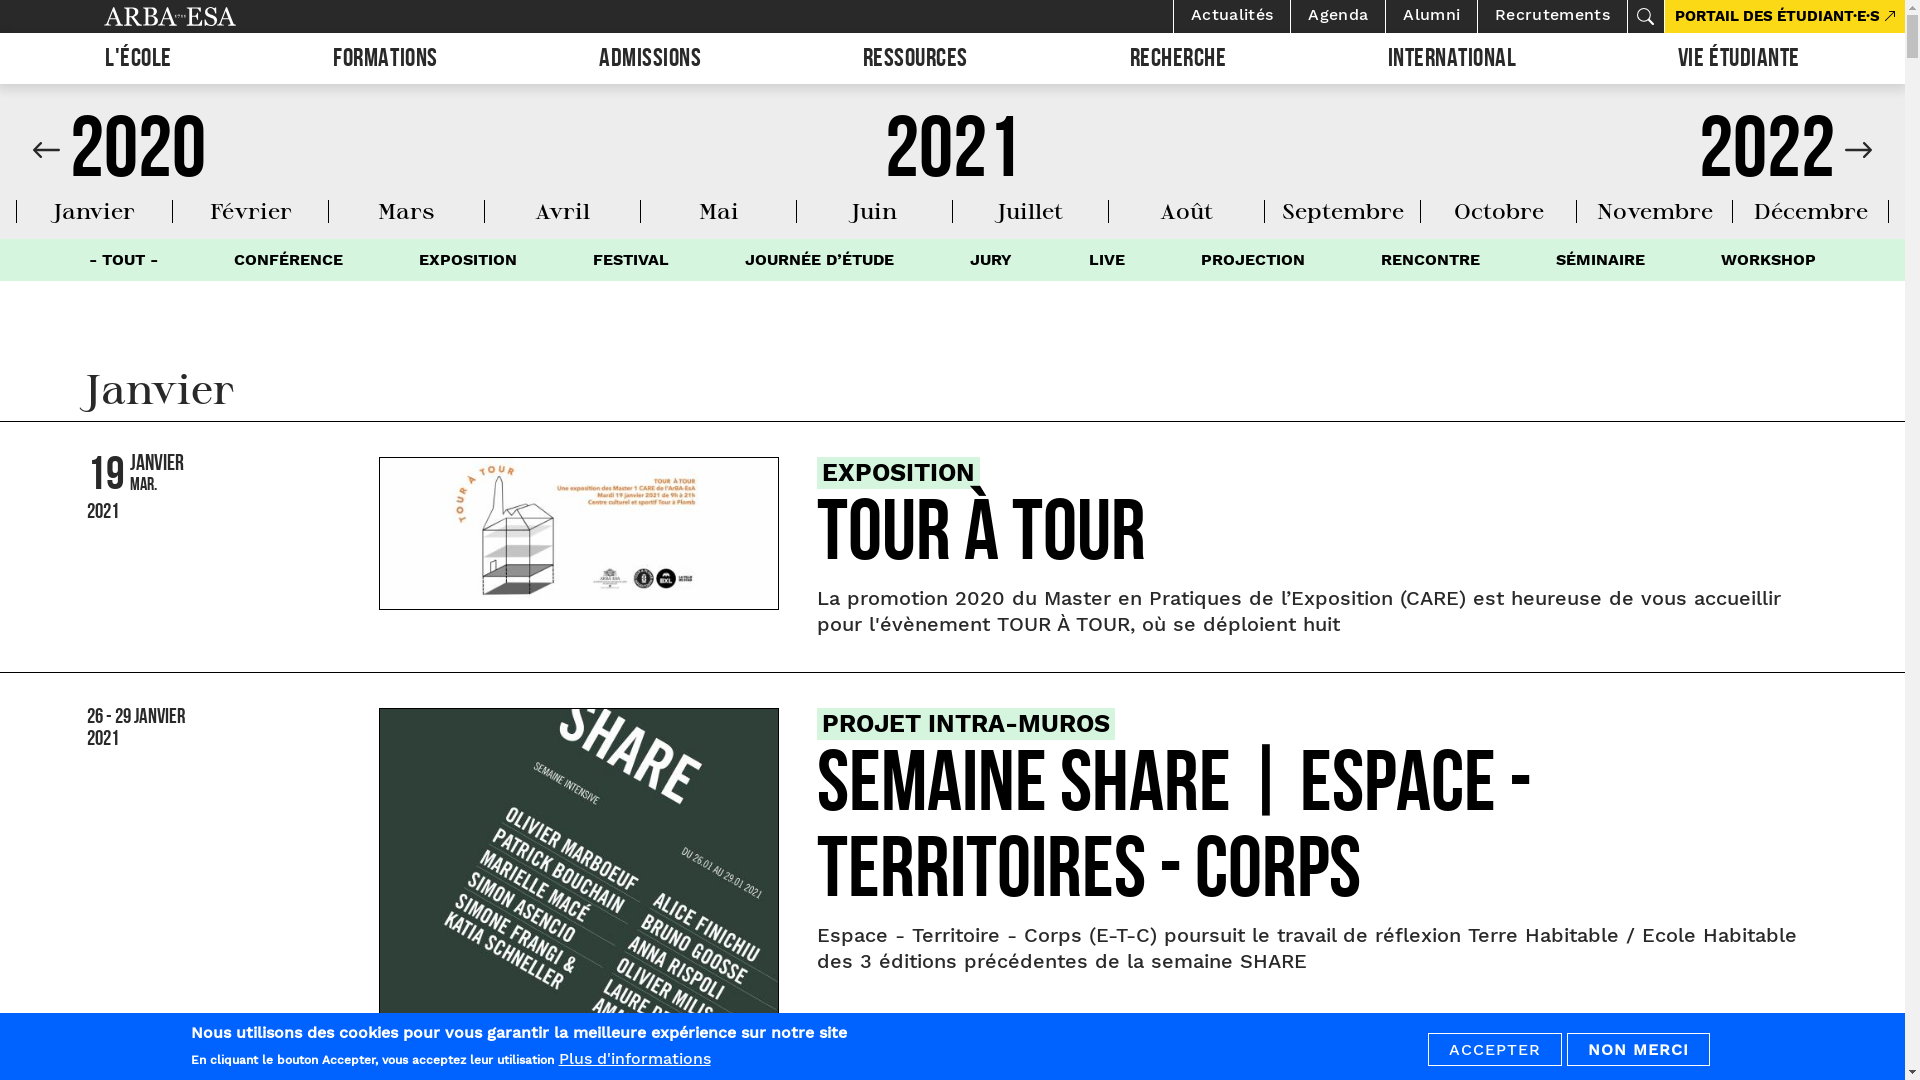 This screenshot has width=1920, height=1080. Describe the element at coordinates (966, 724) in the screenshot. I see `PROJET INTRA-MUROS` at that location.